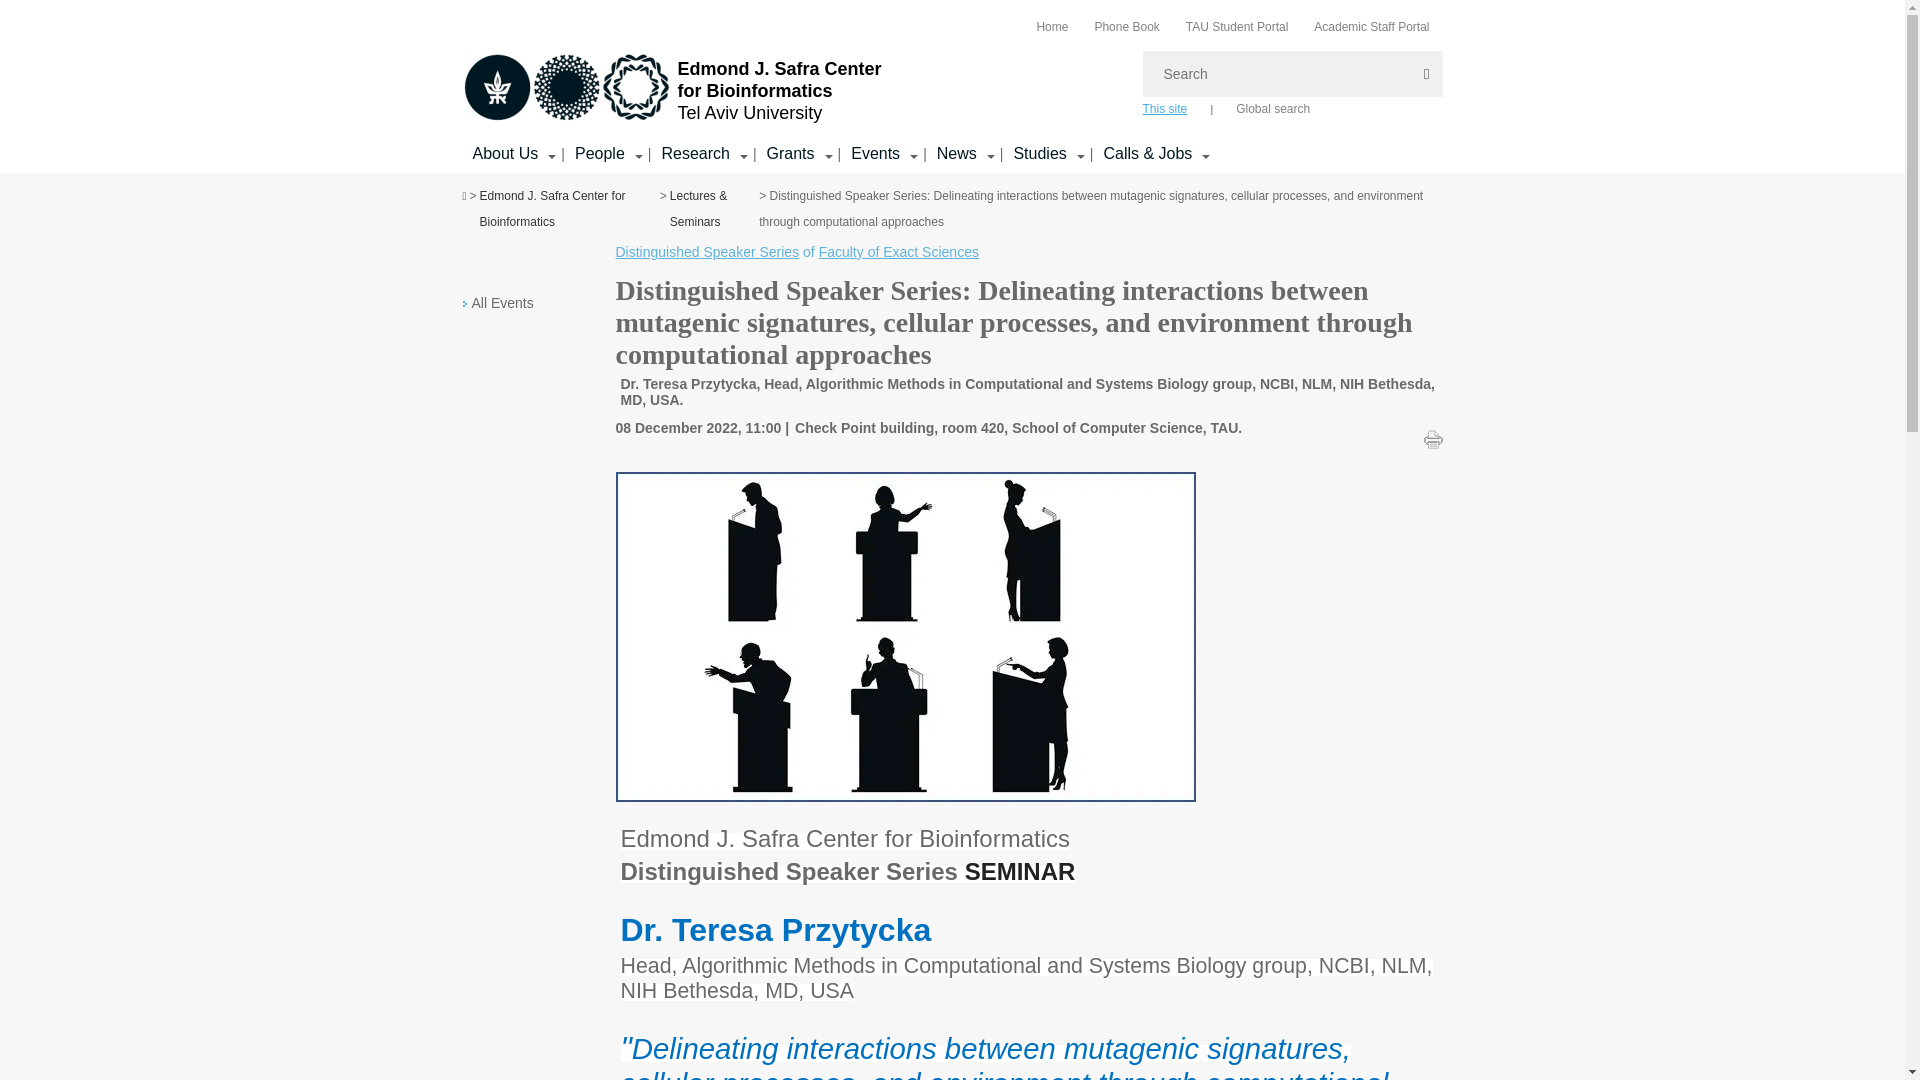 The image size is (1920, 1080). I want to click on Research, so click(694, 154).